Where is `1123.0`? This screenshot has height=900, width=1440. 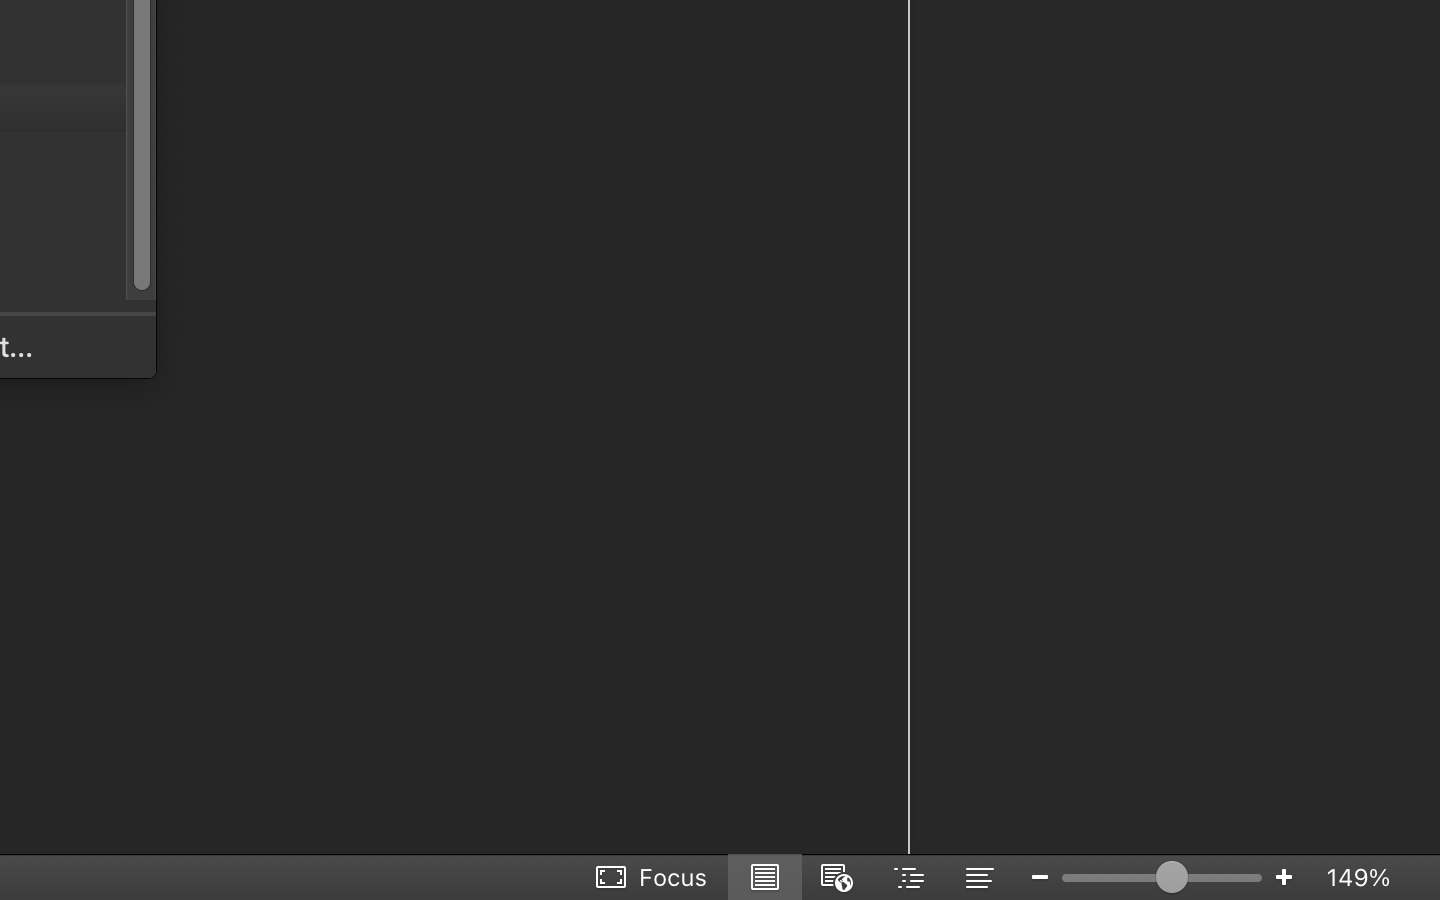
1123.0 is located at coordinates (1162, 877).